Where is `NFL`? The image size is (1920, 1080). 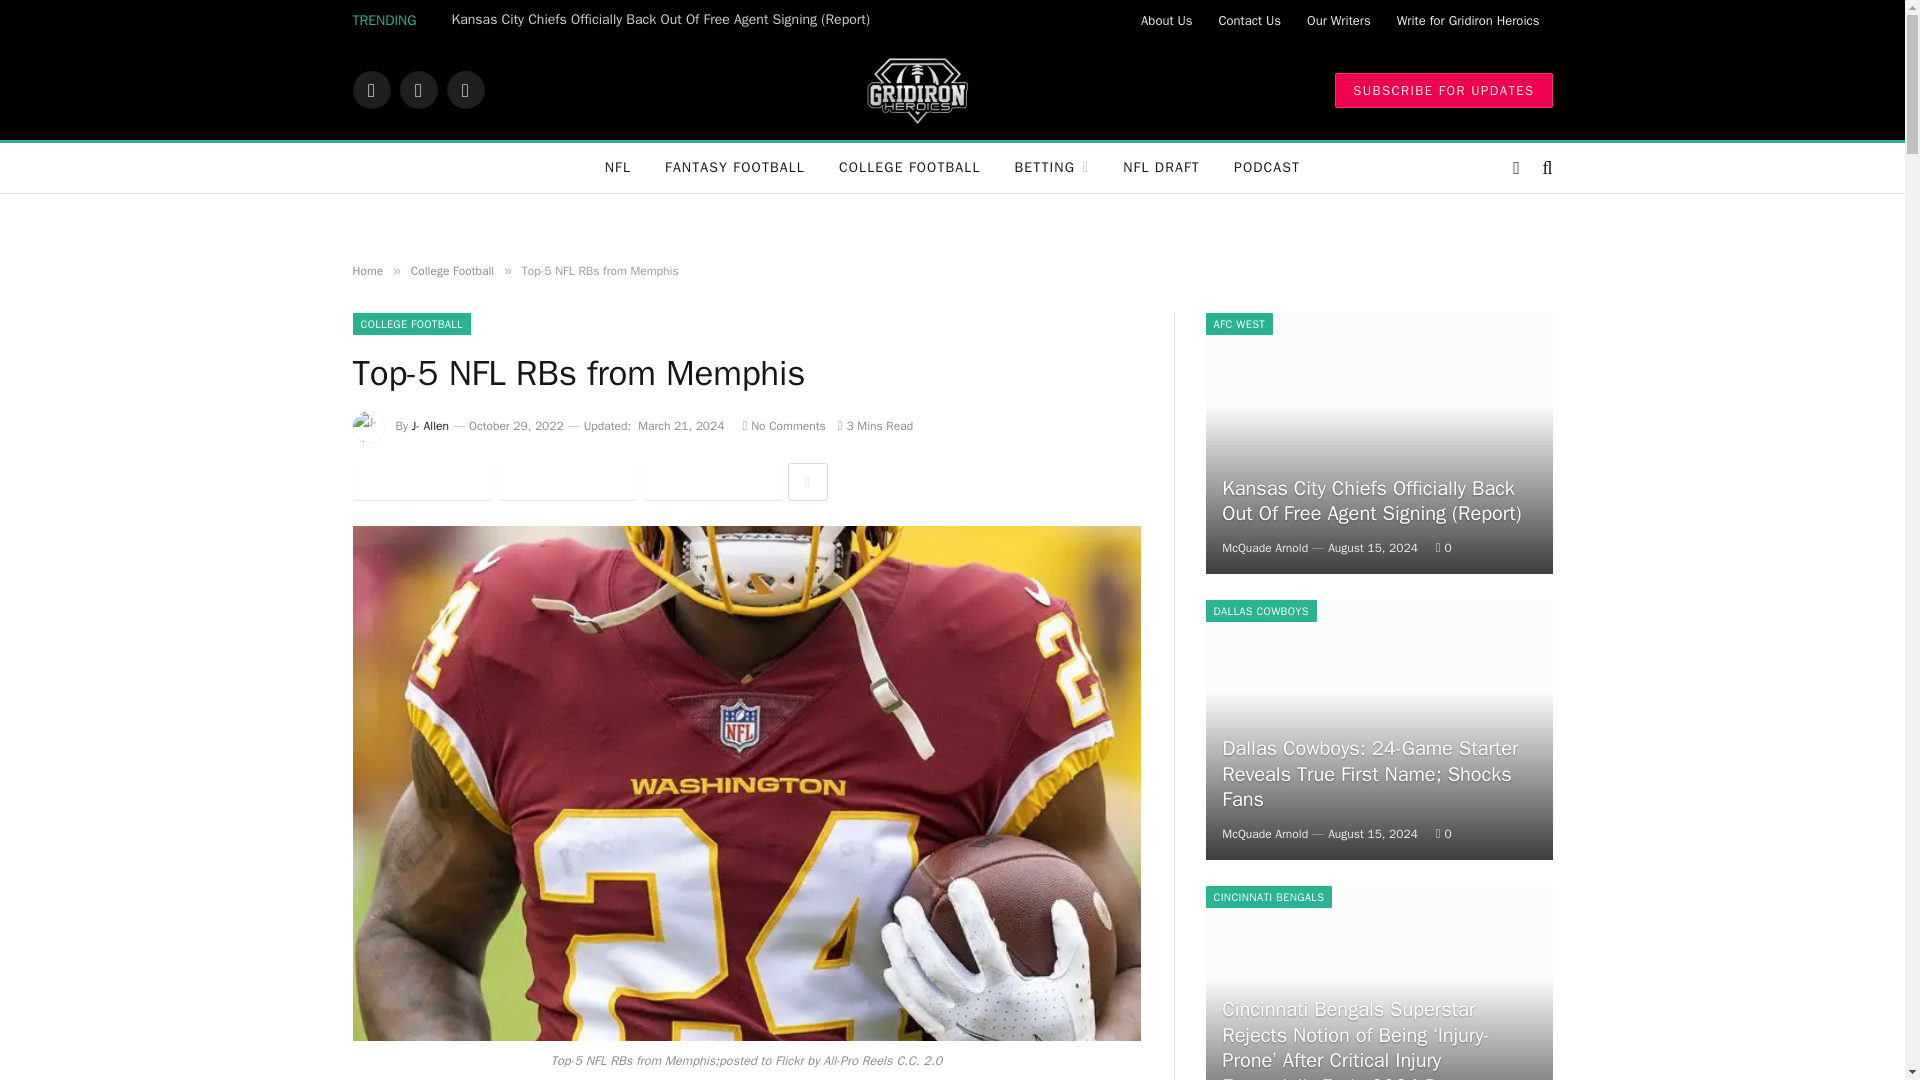 NFL is located at coordinates (618, 168).